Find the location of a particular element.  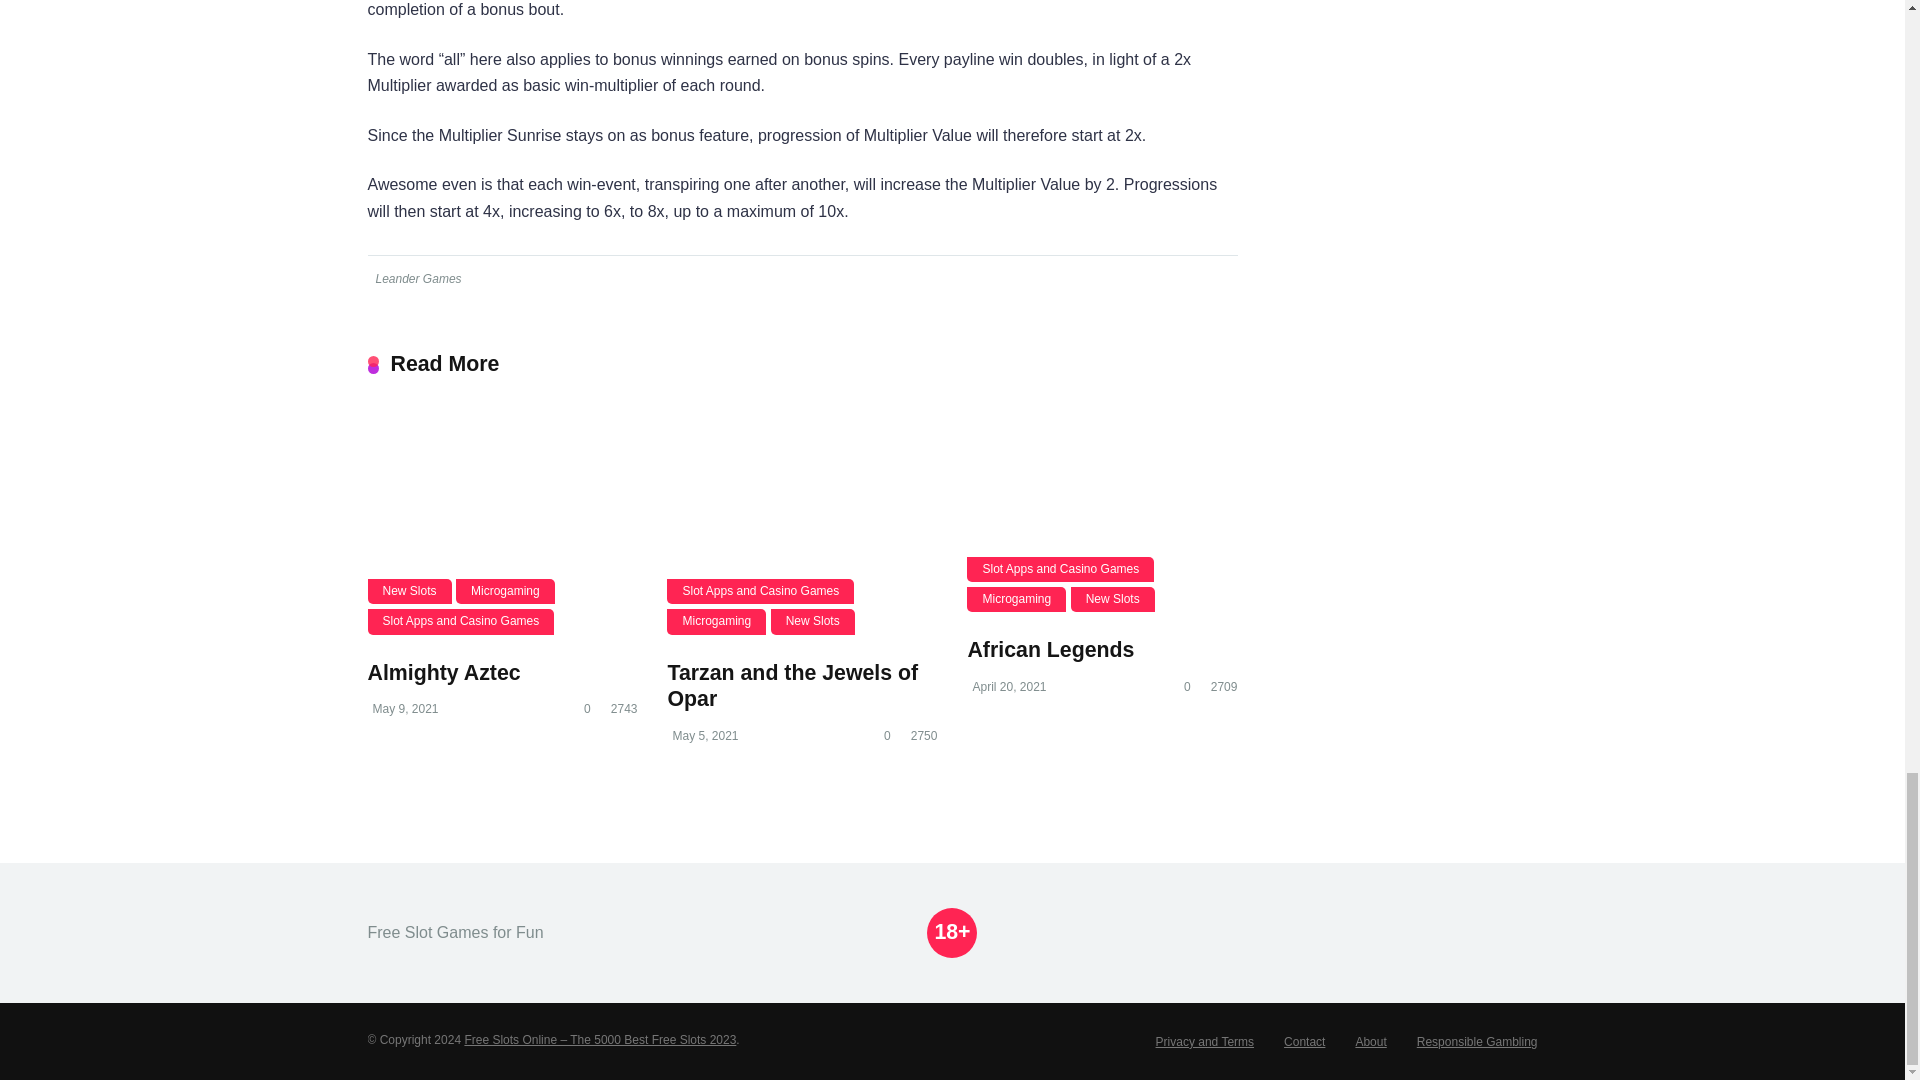

Microgaming is located at coordinates (505, 590).